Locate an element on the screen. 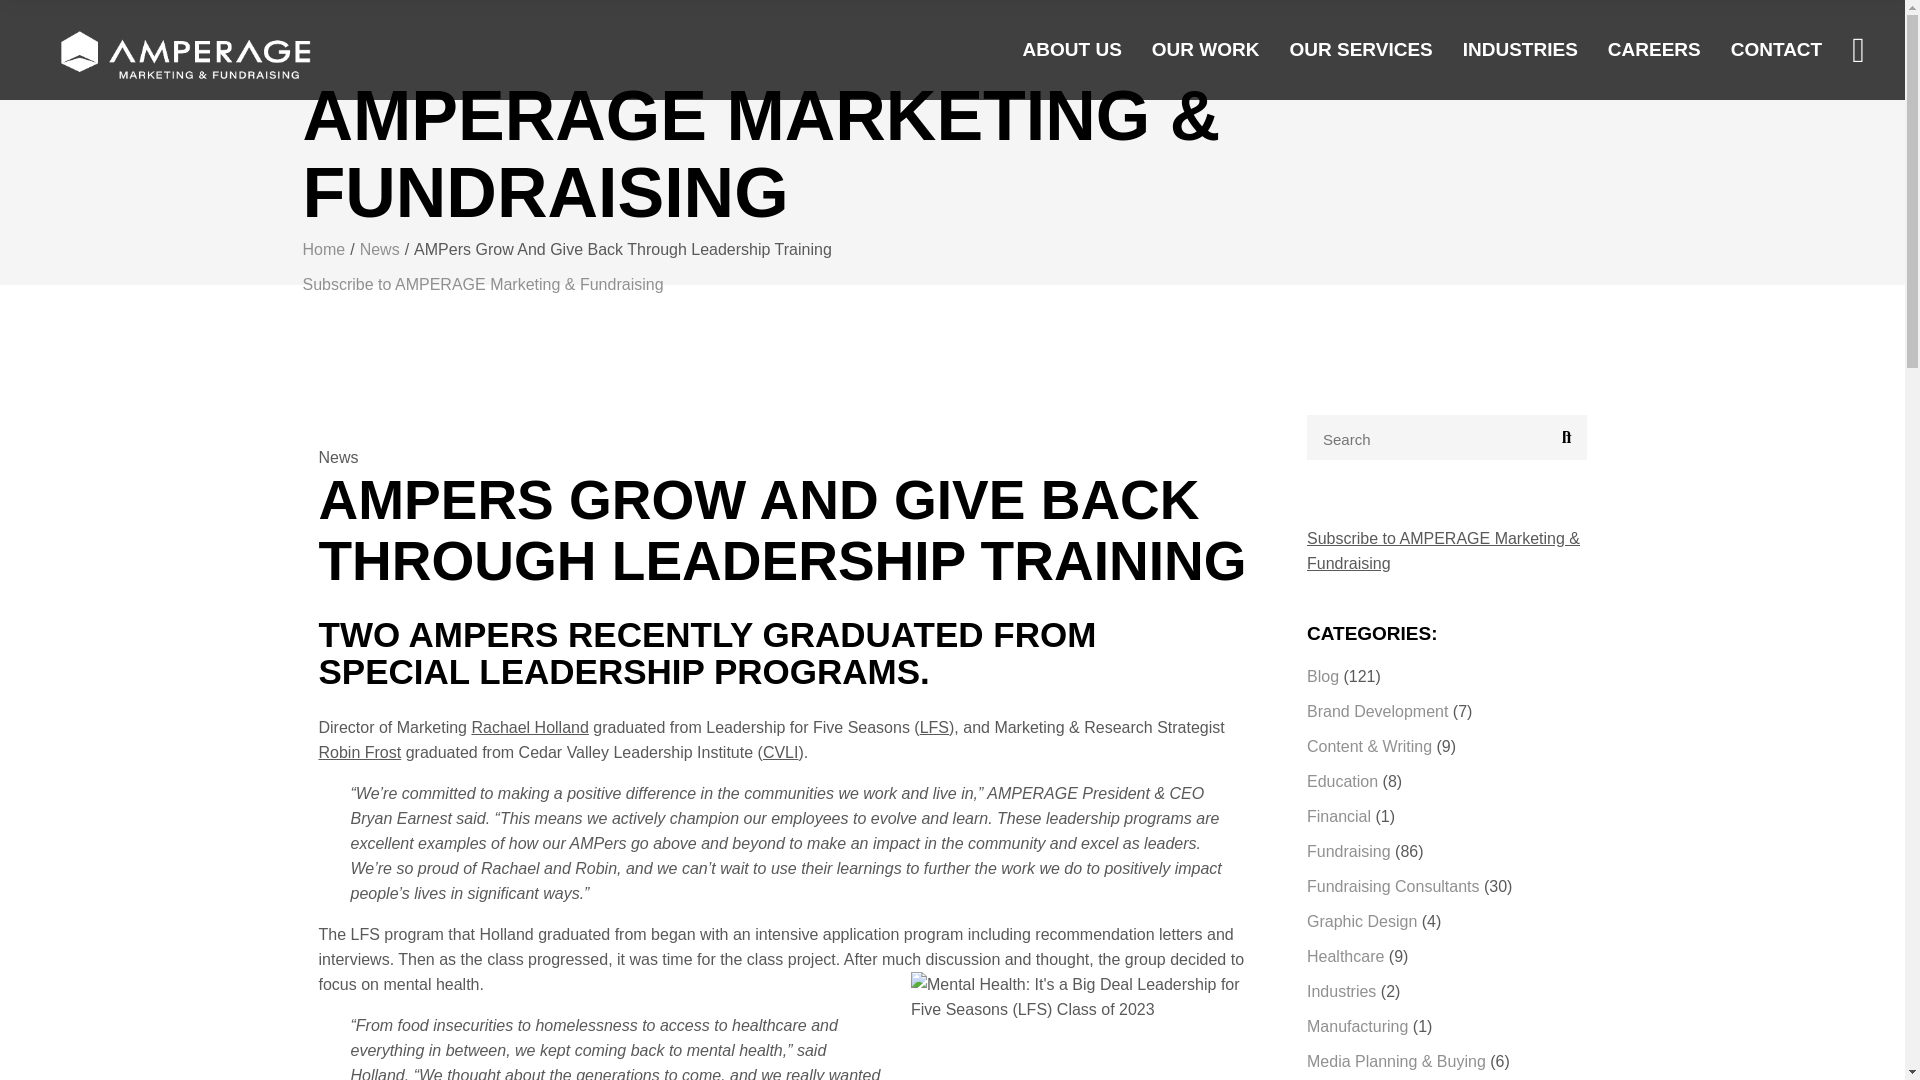 The width and height of the screenshot is (1920, 1080). INDUSTRIES is located at coordinates (1520, 50).